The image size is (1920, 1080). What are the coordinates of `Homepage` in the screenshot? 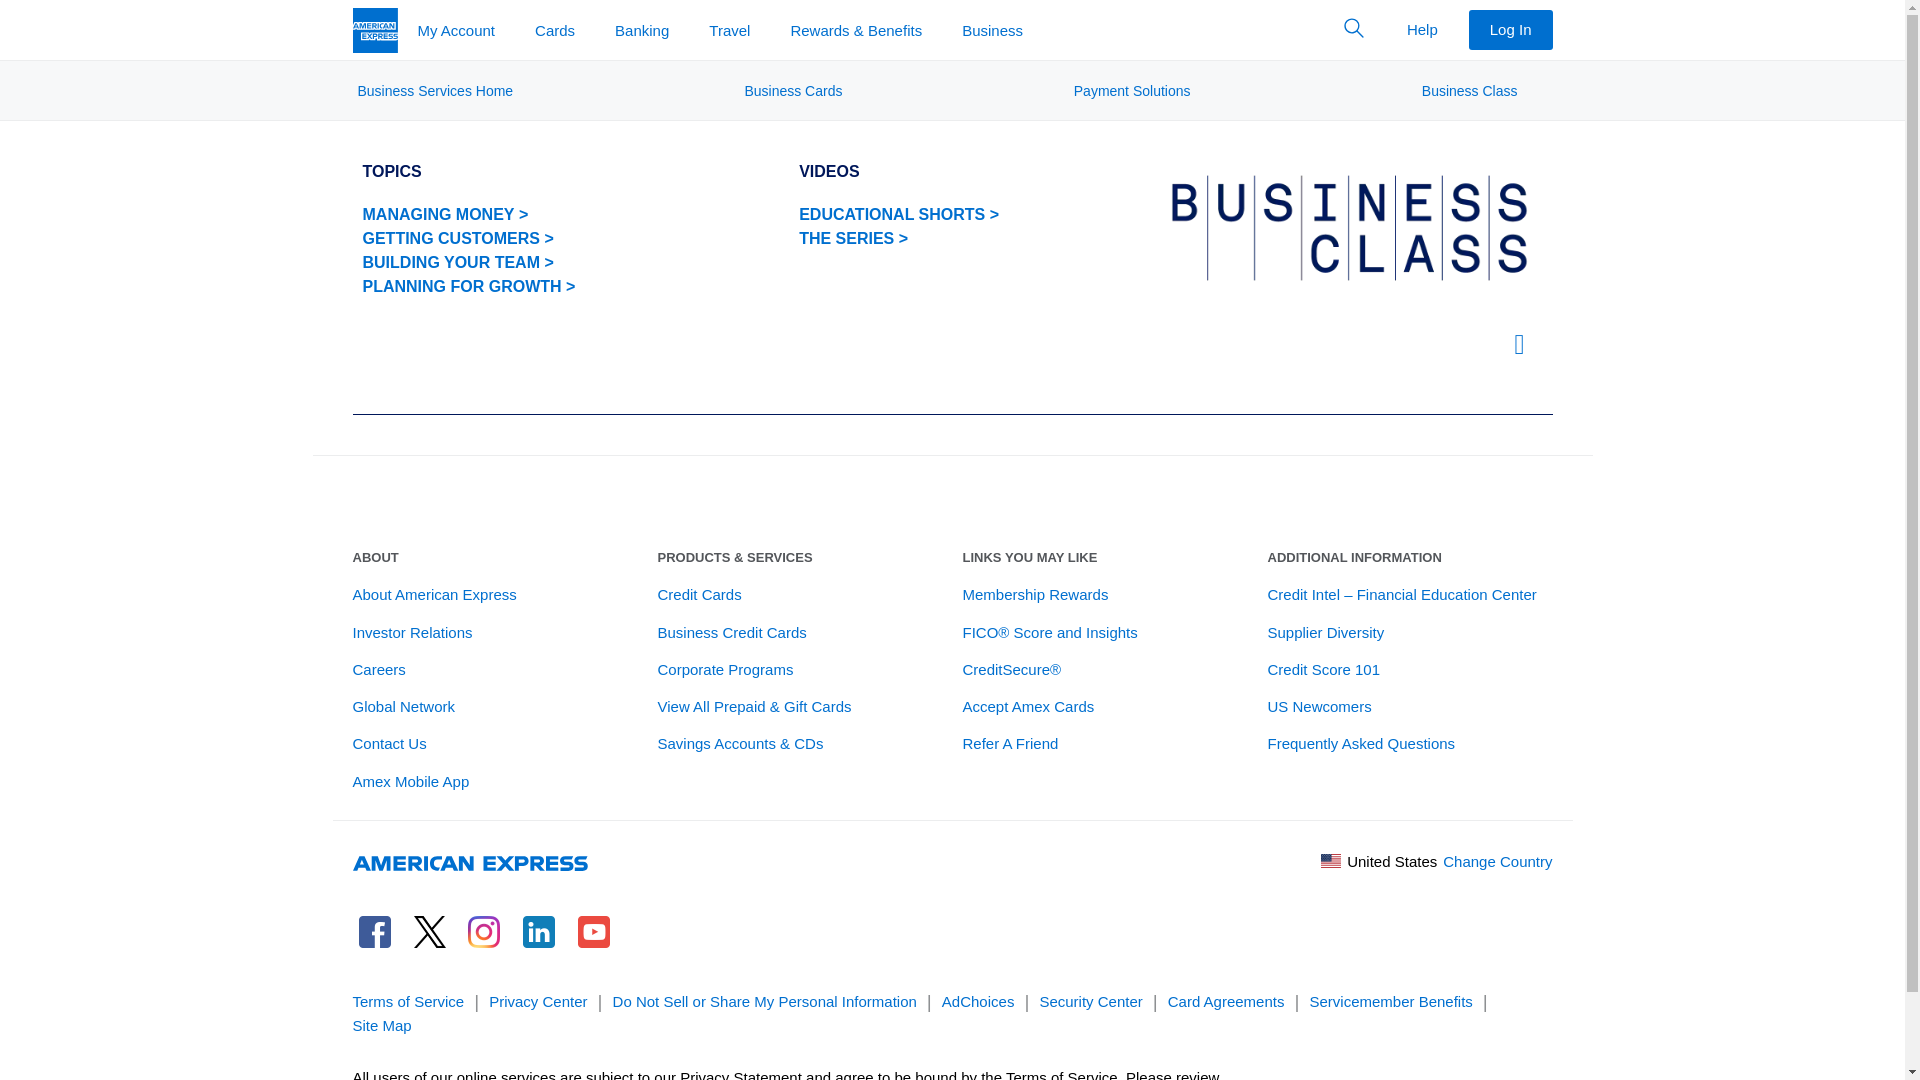 It's located at (374, 28).